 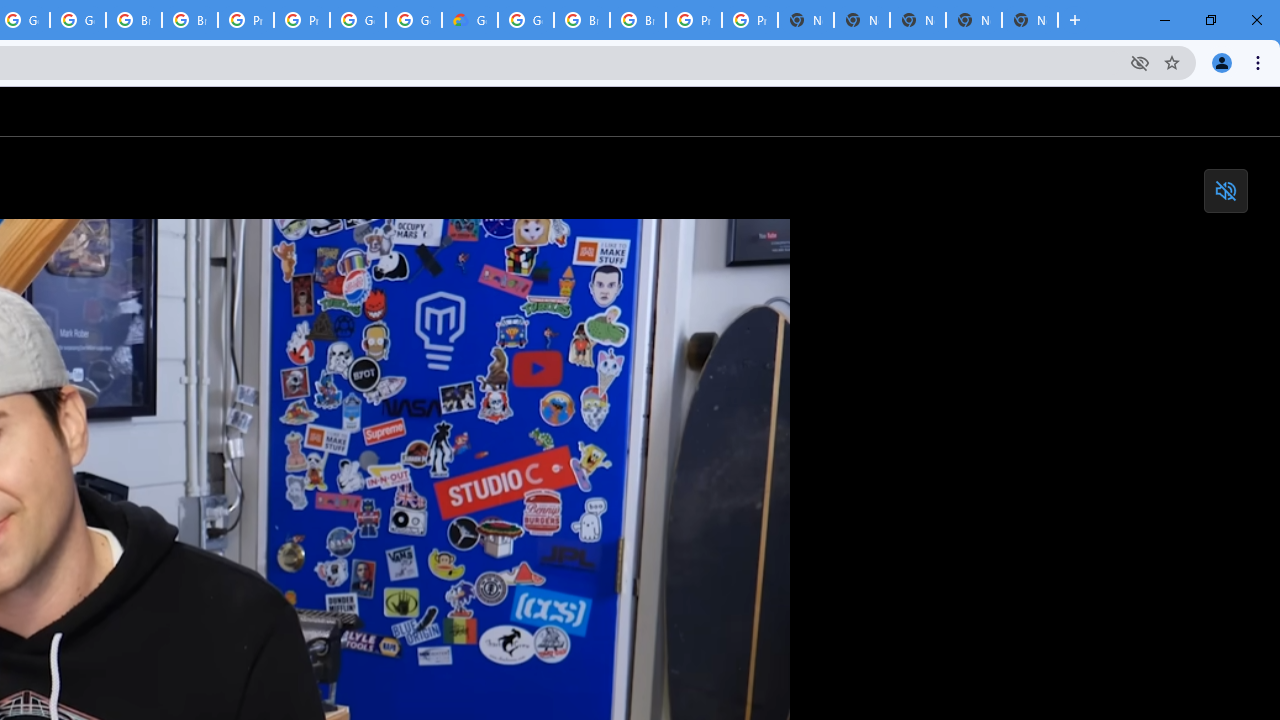 I want to click on New Tab, so click(x=1030, y=20).